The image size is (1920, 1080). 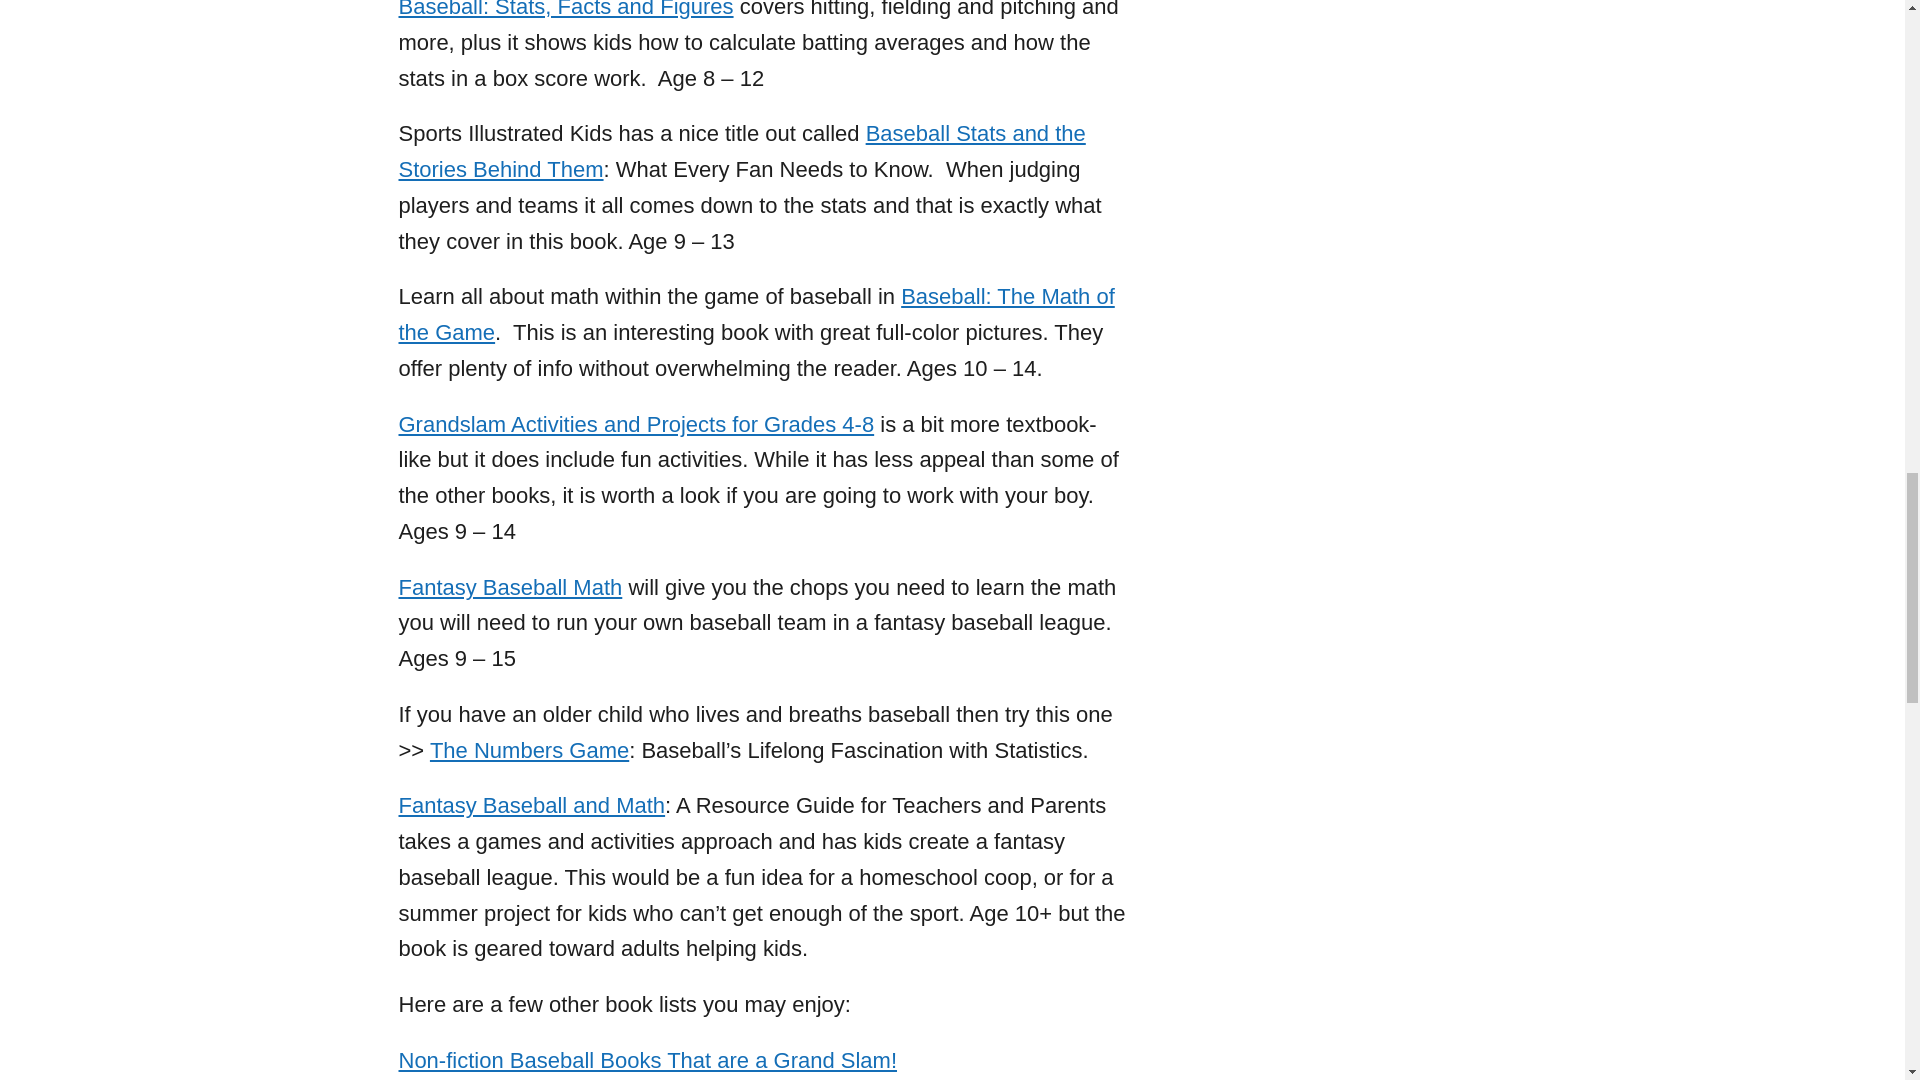 What do you see at coordinates (740, 151) in the screenshot?
I see `Baseball Stats and the Stories Behind Them` at bounding box center [740, 151].